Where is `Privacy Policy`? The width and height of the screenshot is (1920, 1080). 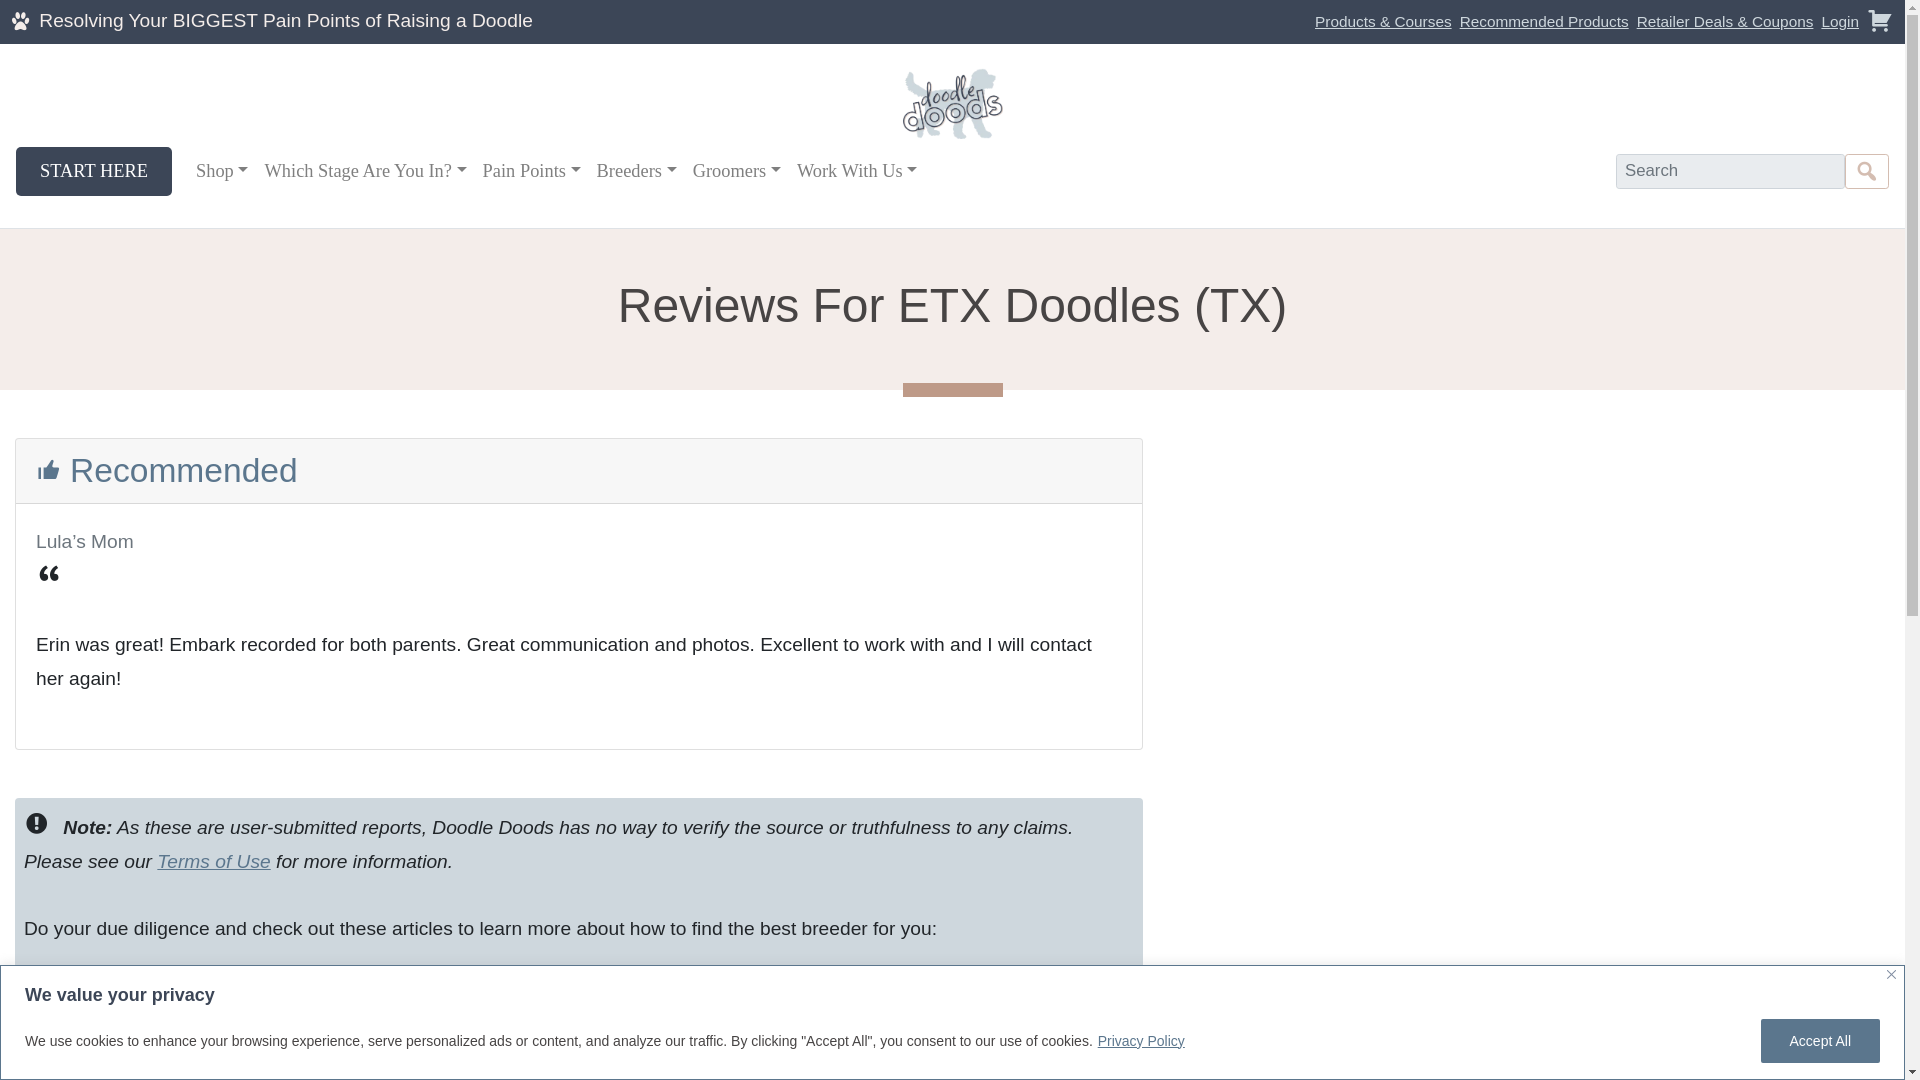 Privacy Policy is located at coordinates (1141, 1040).